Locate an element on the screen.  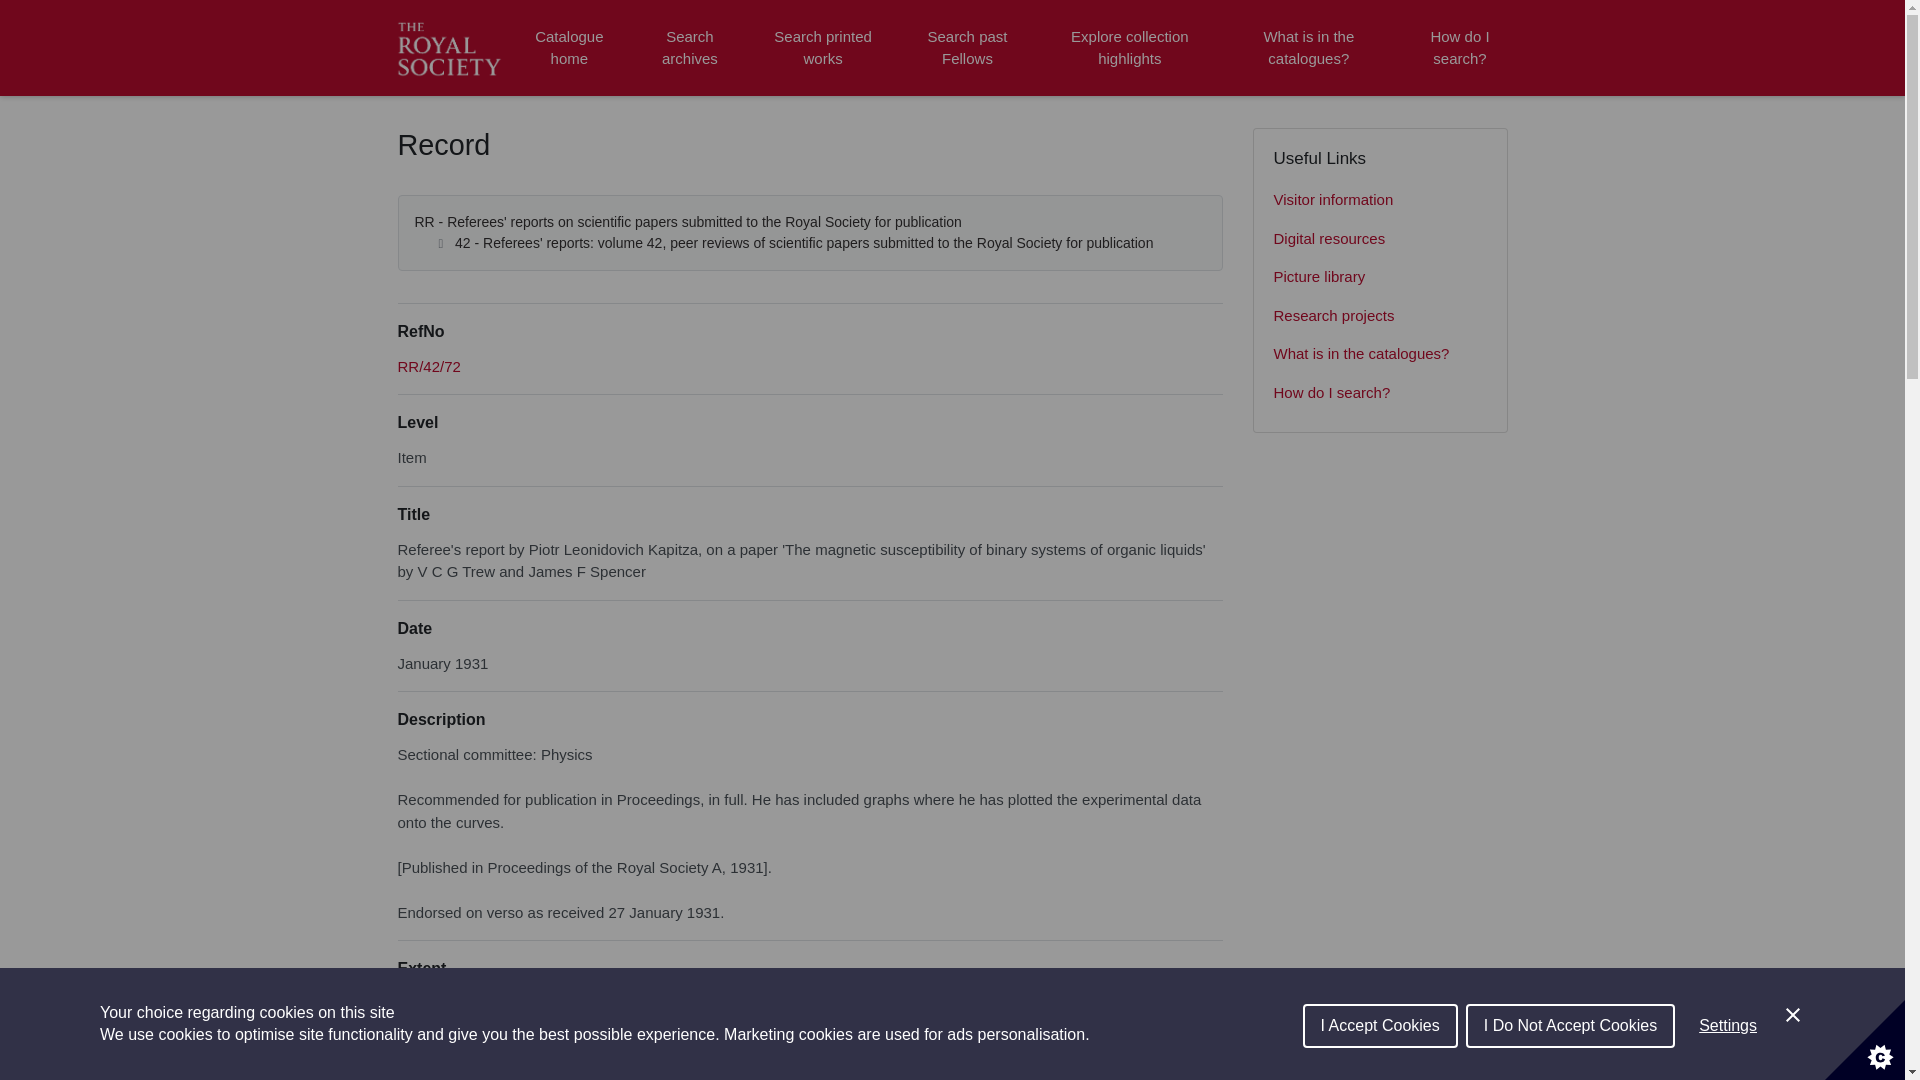
What is in the catalogues? is located at coordinates (1380, 354).